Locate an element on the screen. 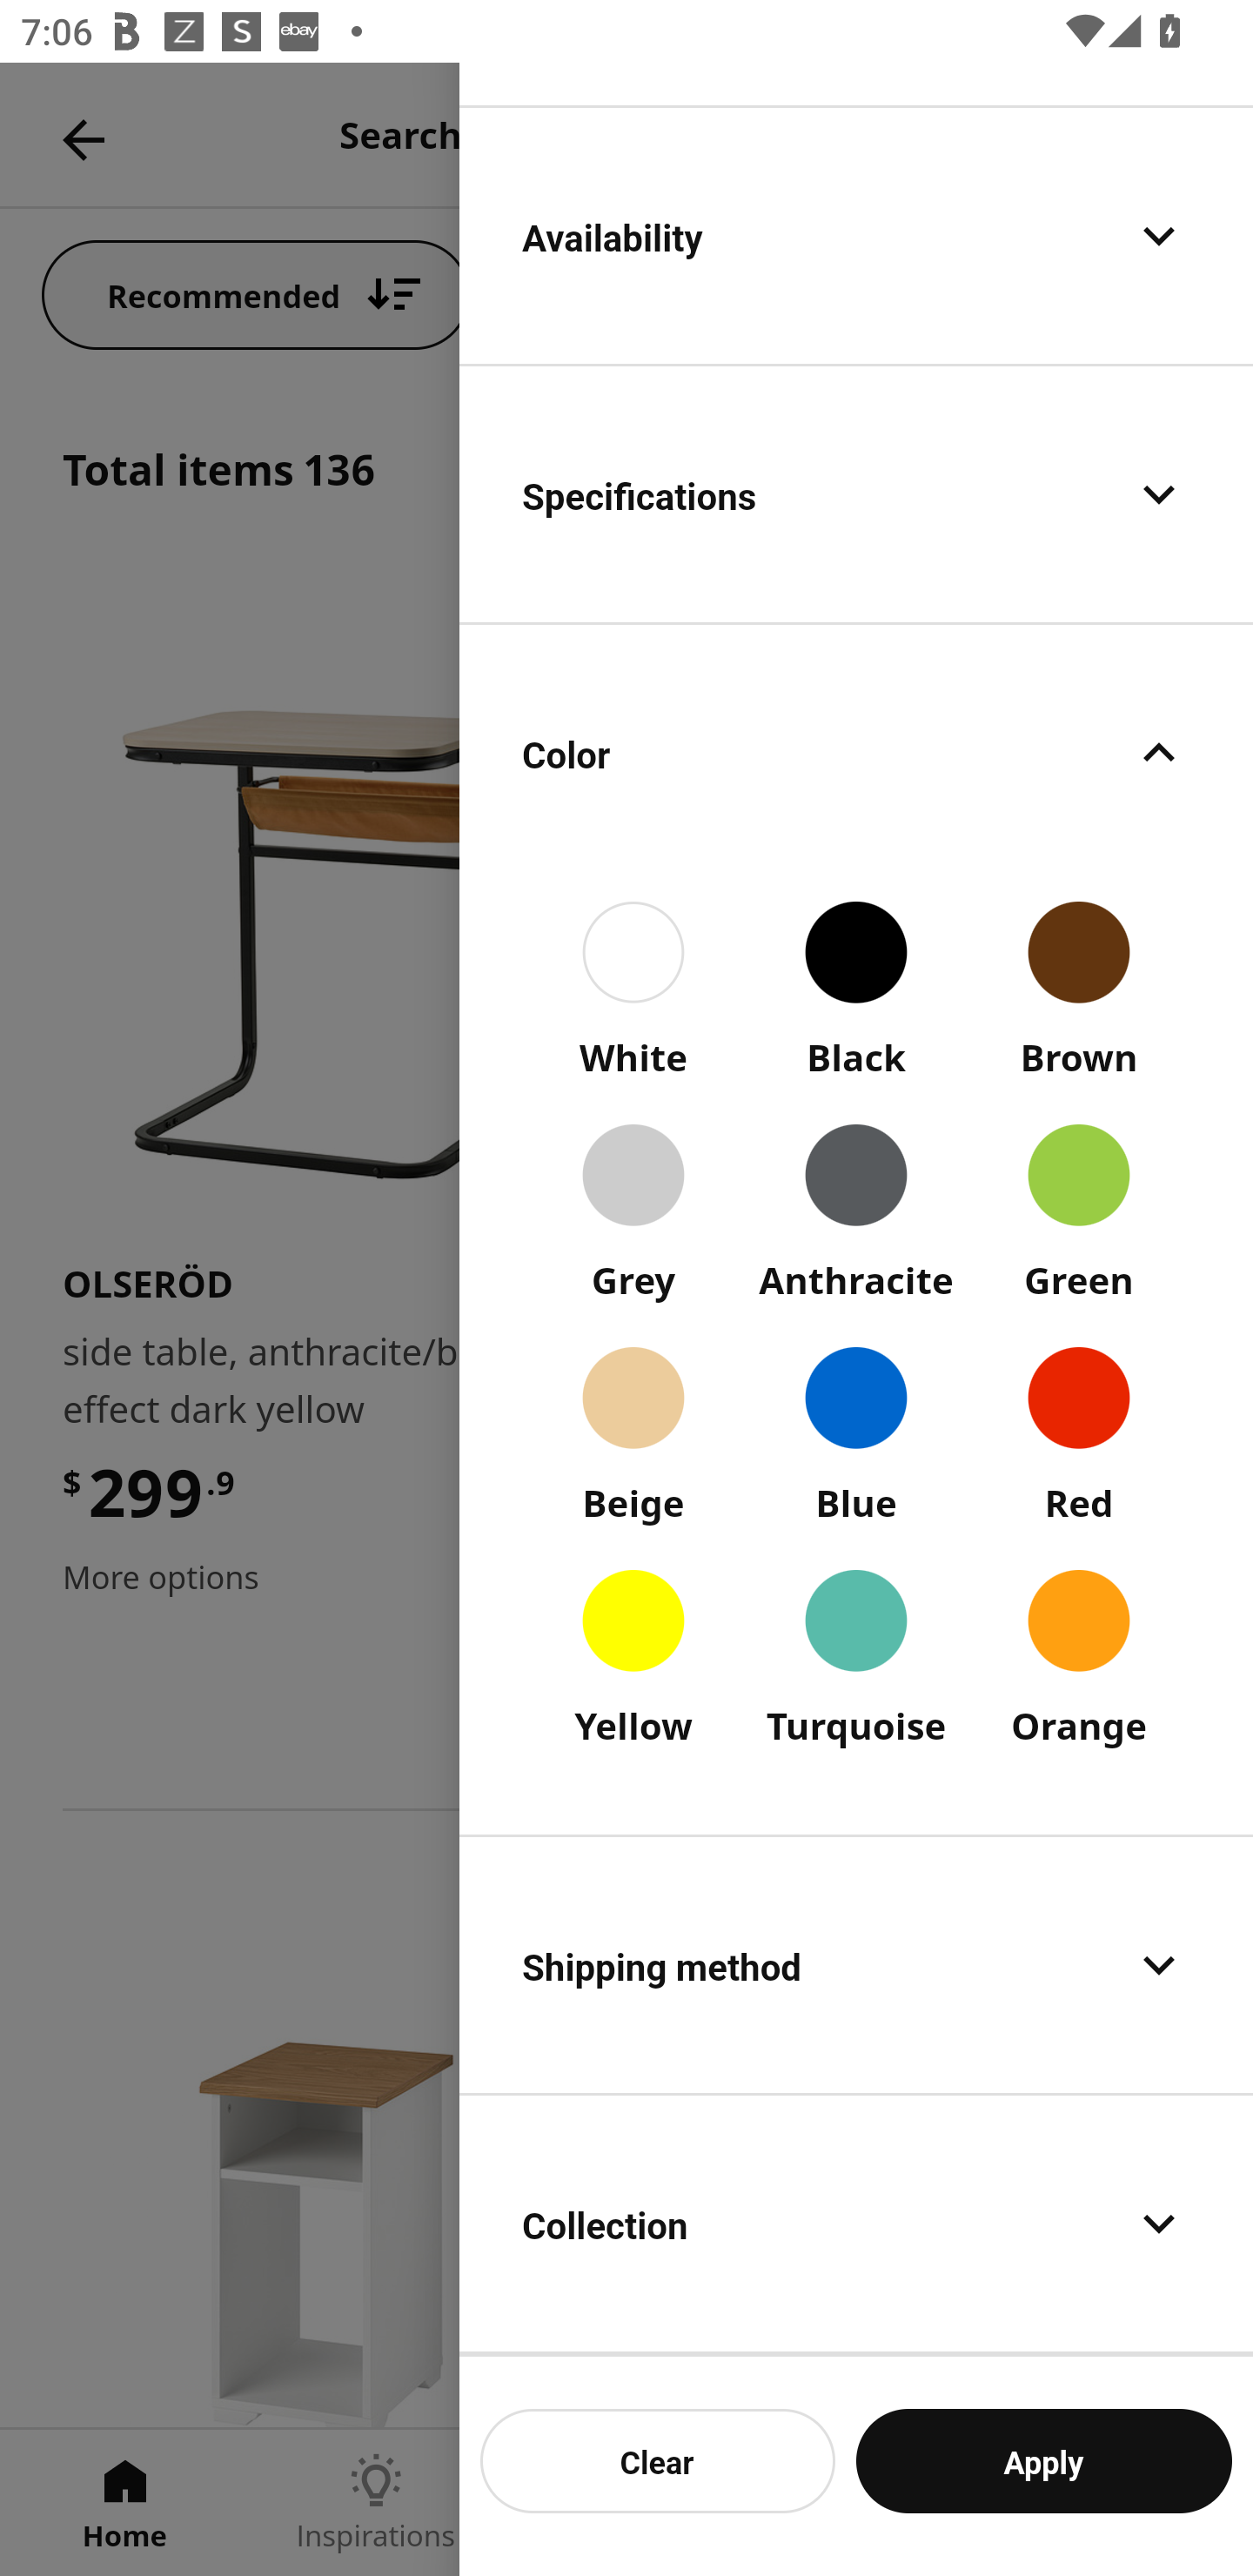  Color is located at coordinates (856, 754).